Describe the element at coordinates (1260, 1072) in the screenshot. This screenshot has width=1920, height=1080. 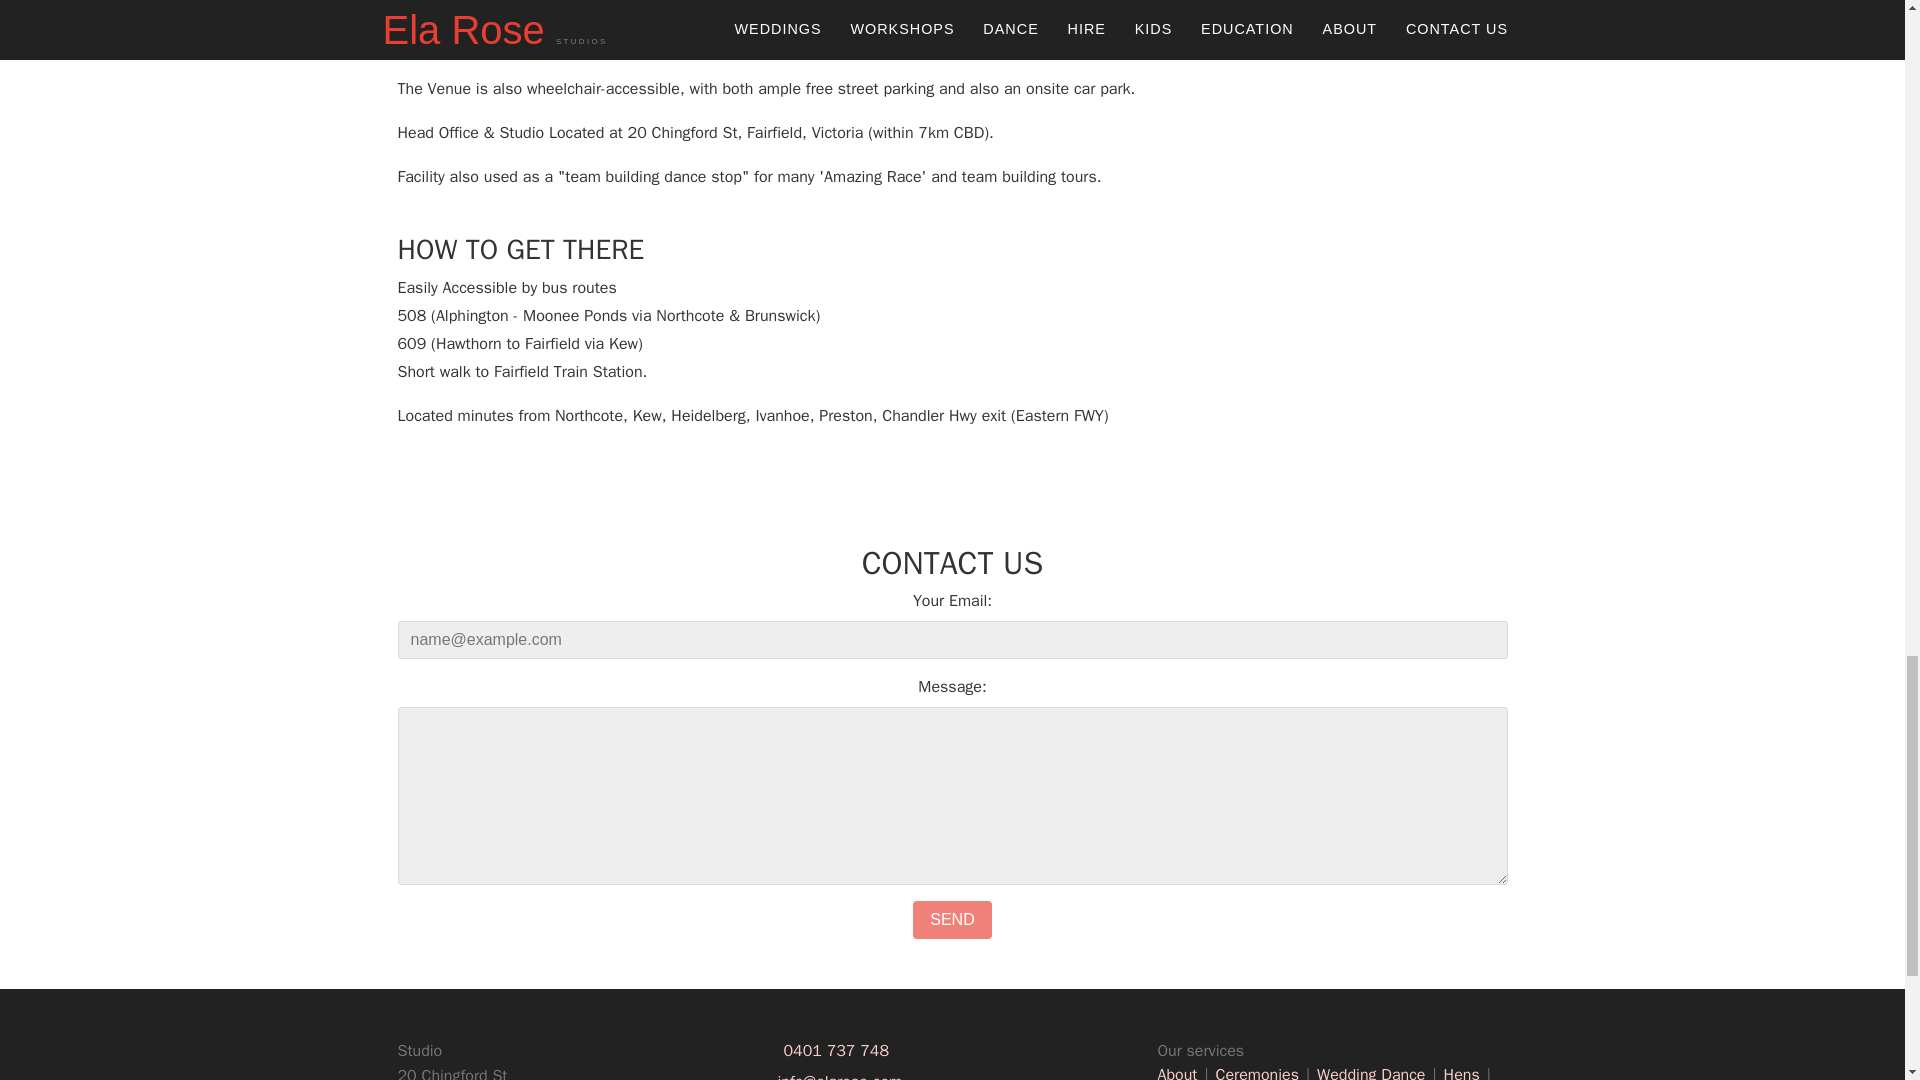
I see `Ceremonies` at that location.